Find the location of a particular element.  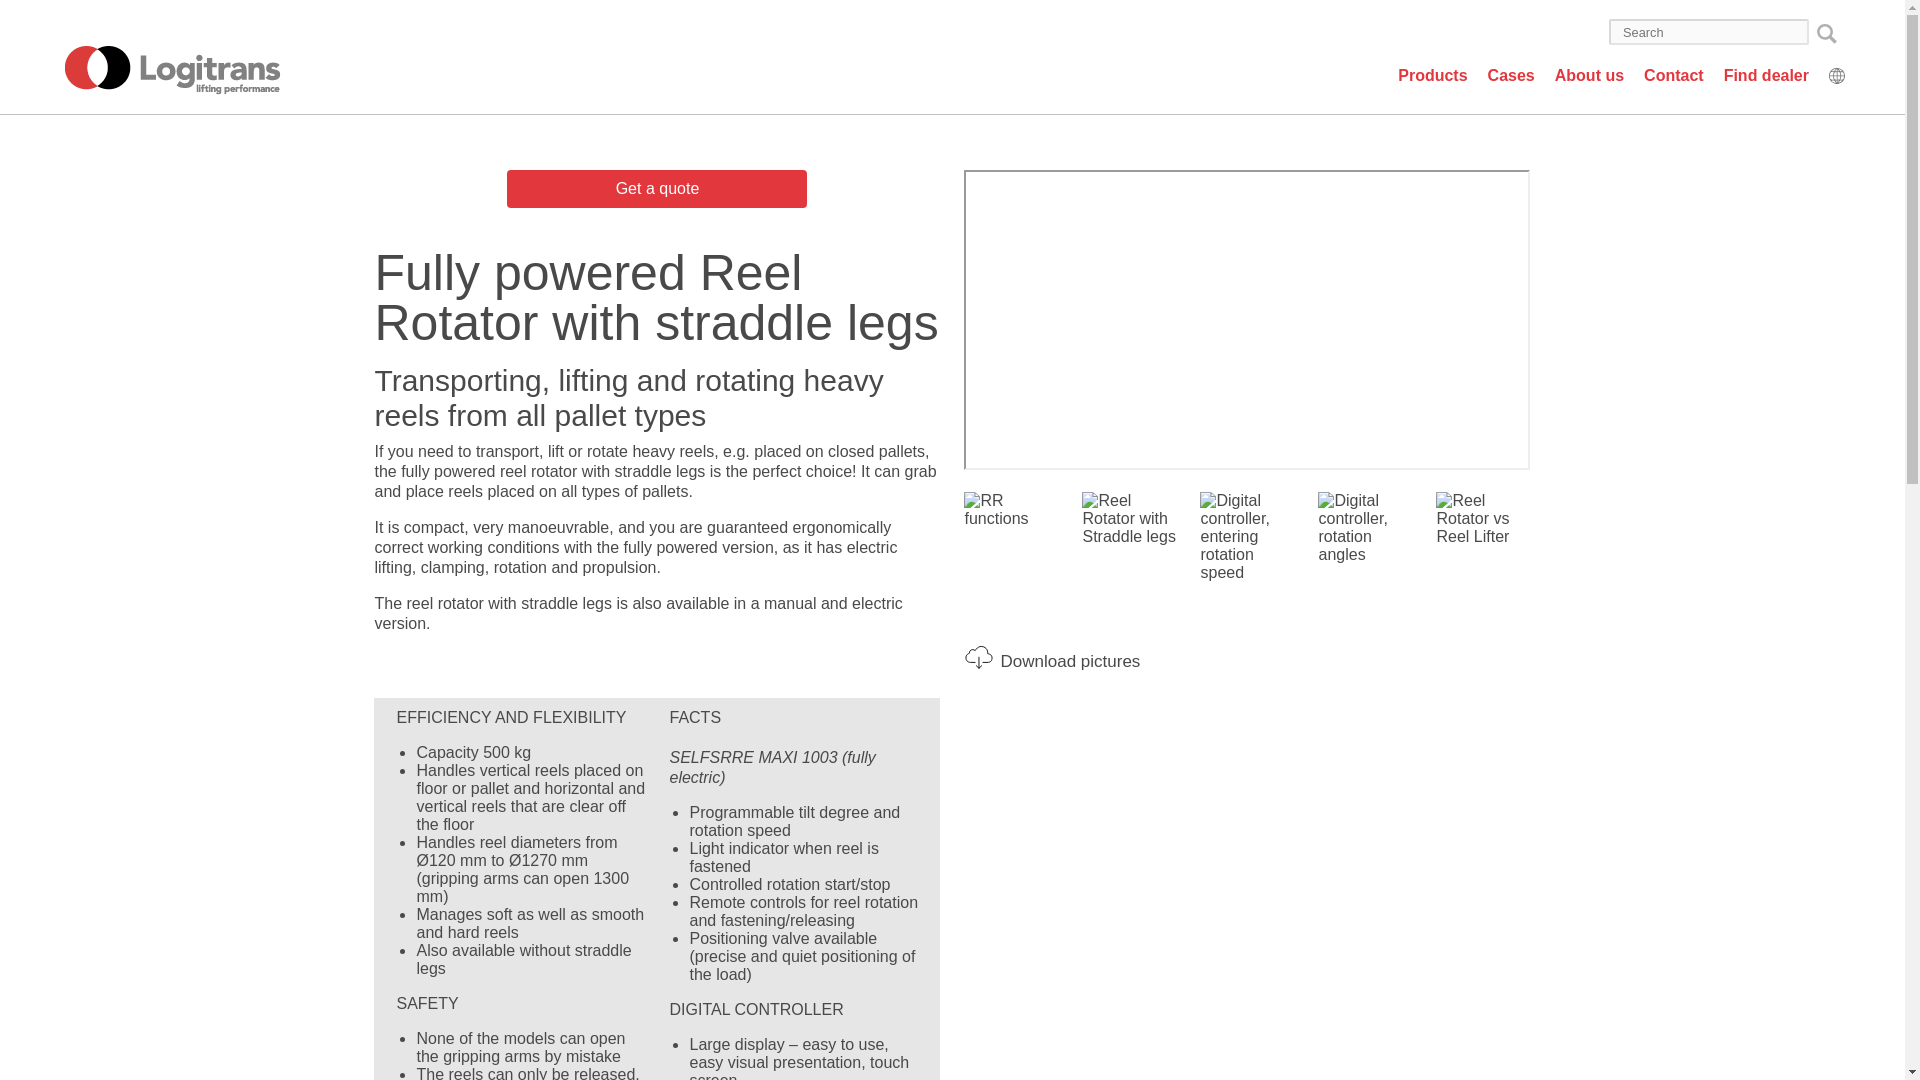

About us is located at coordinates (1579, 74).